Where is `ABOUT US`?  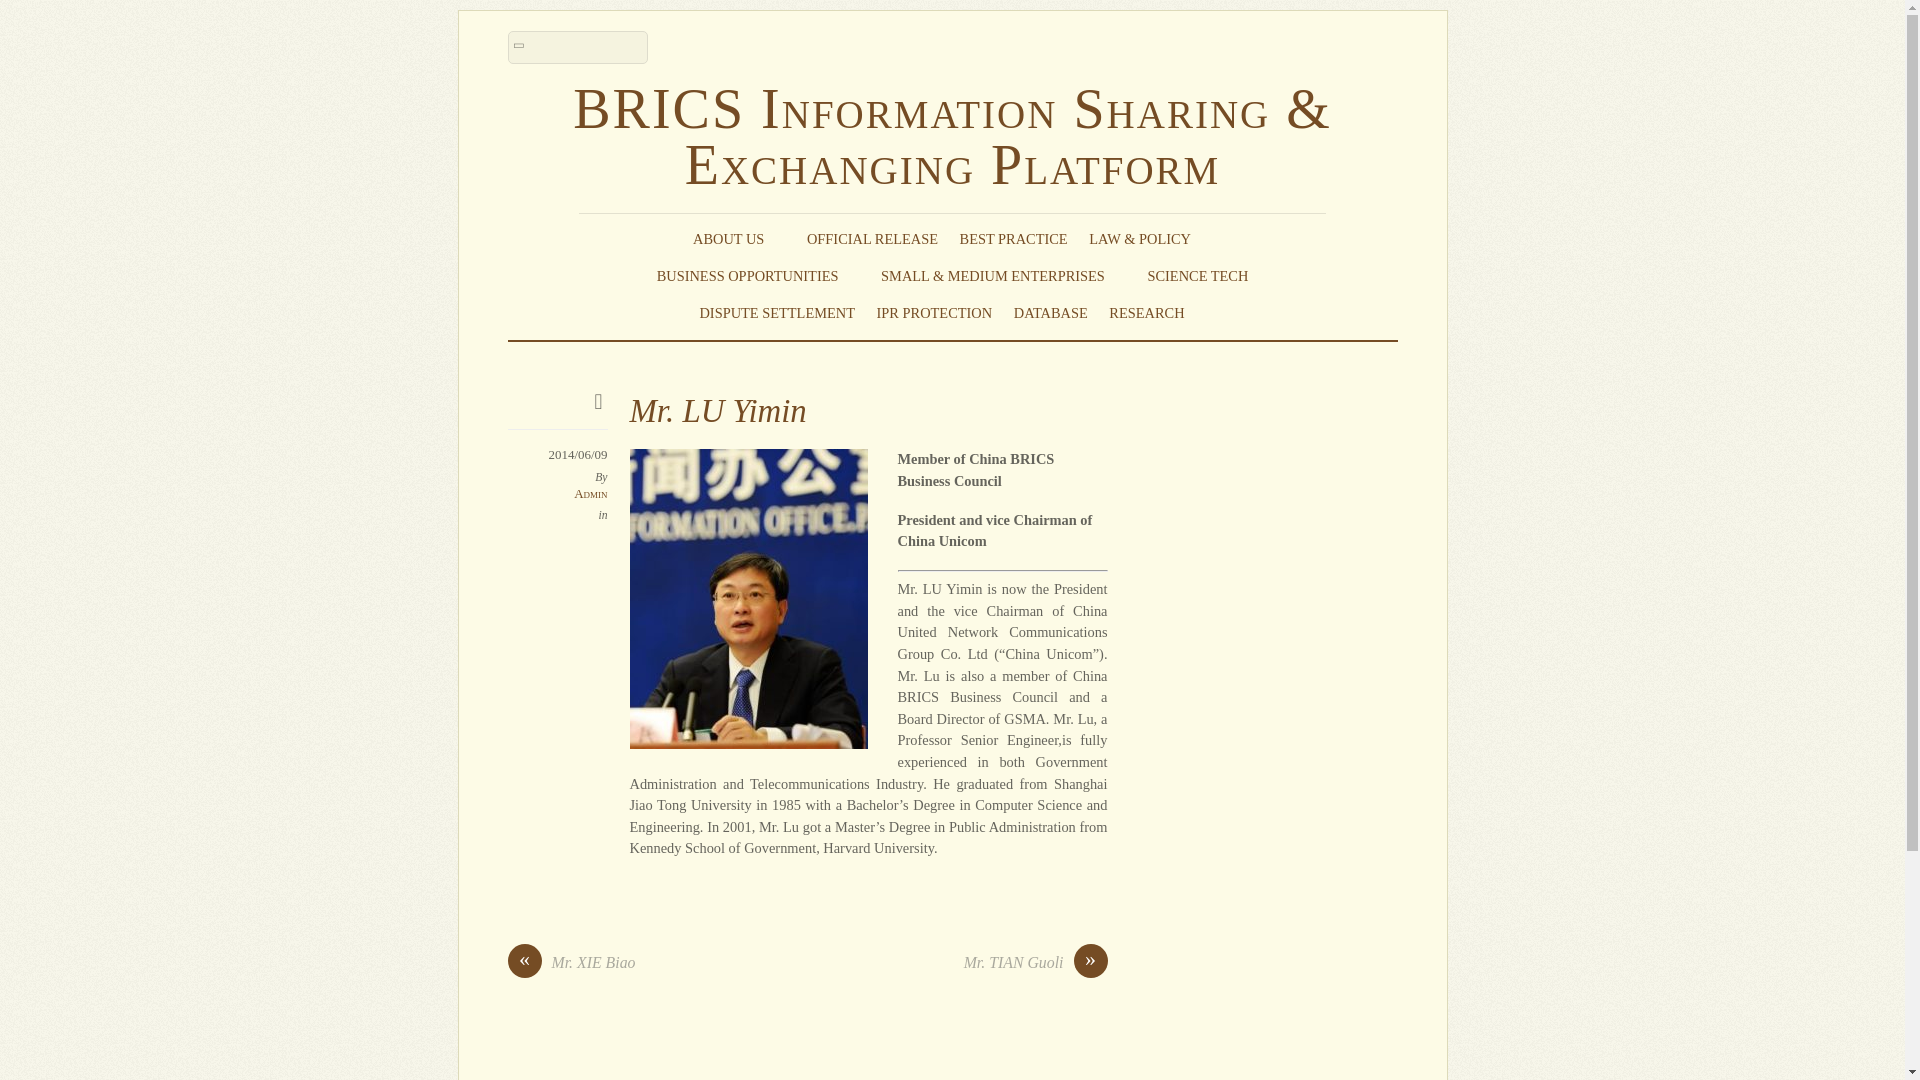 ABOUT US is located at coordinates (738, 238).